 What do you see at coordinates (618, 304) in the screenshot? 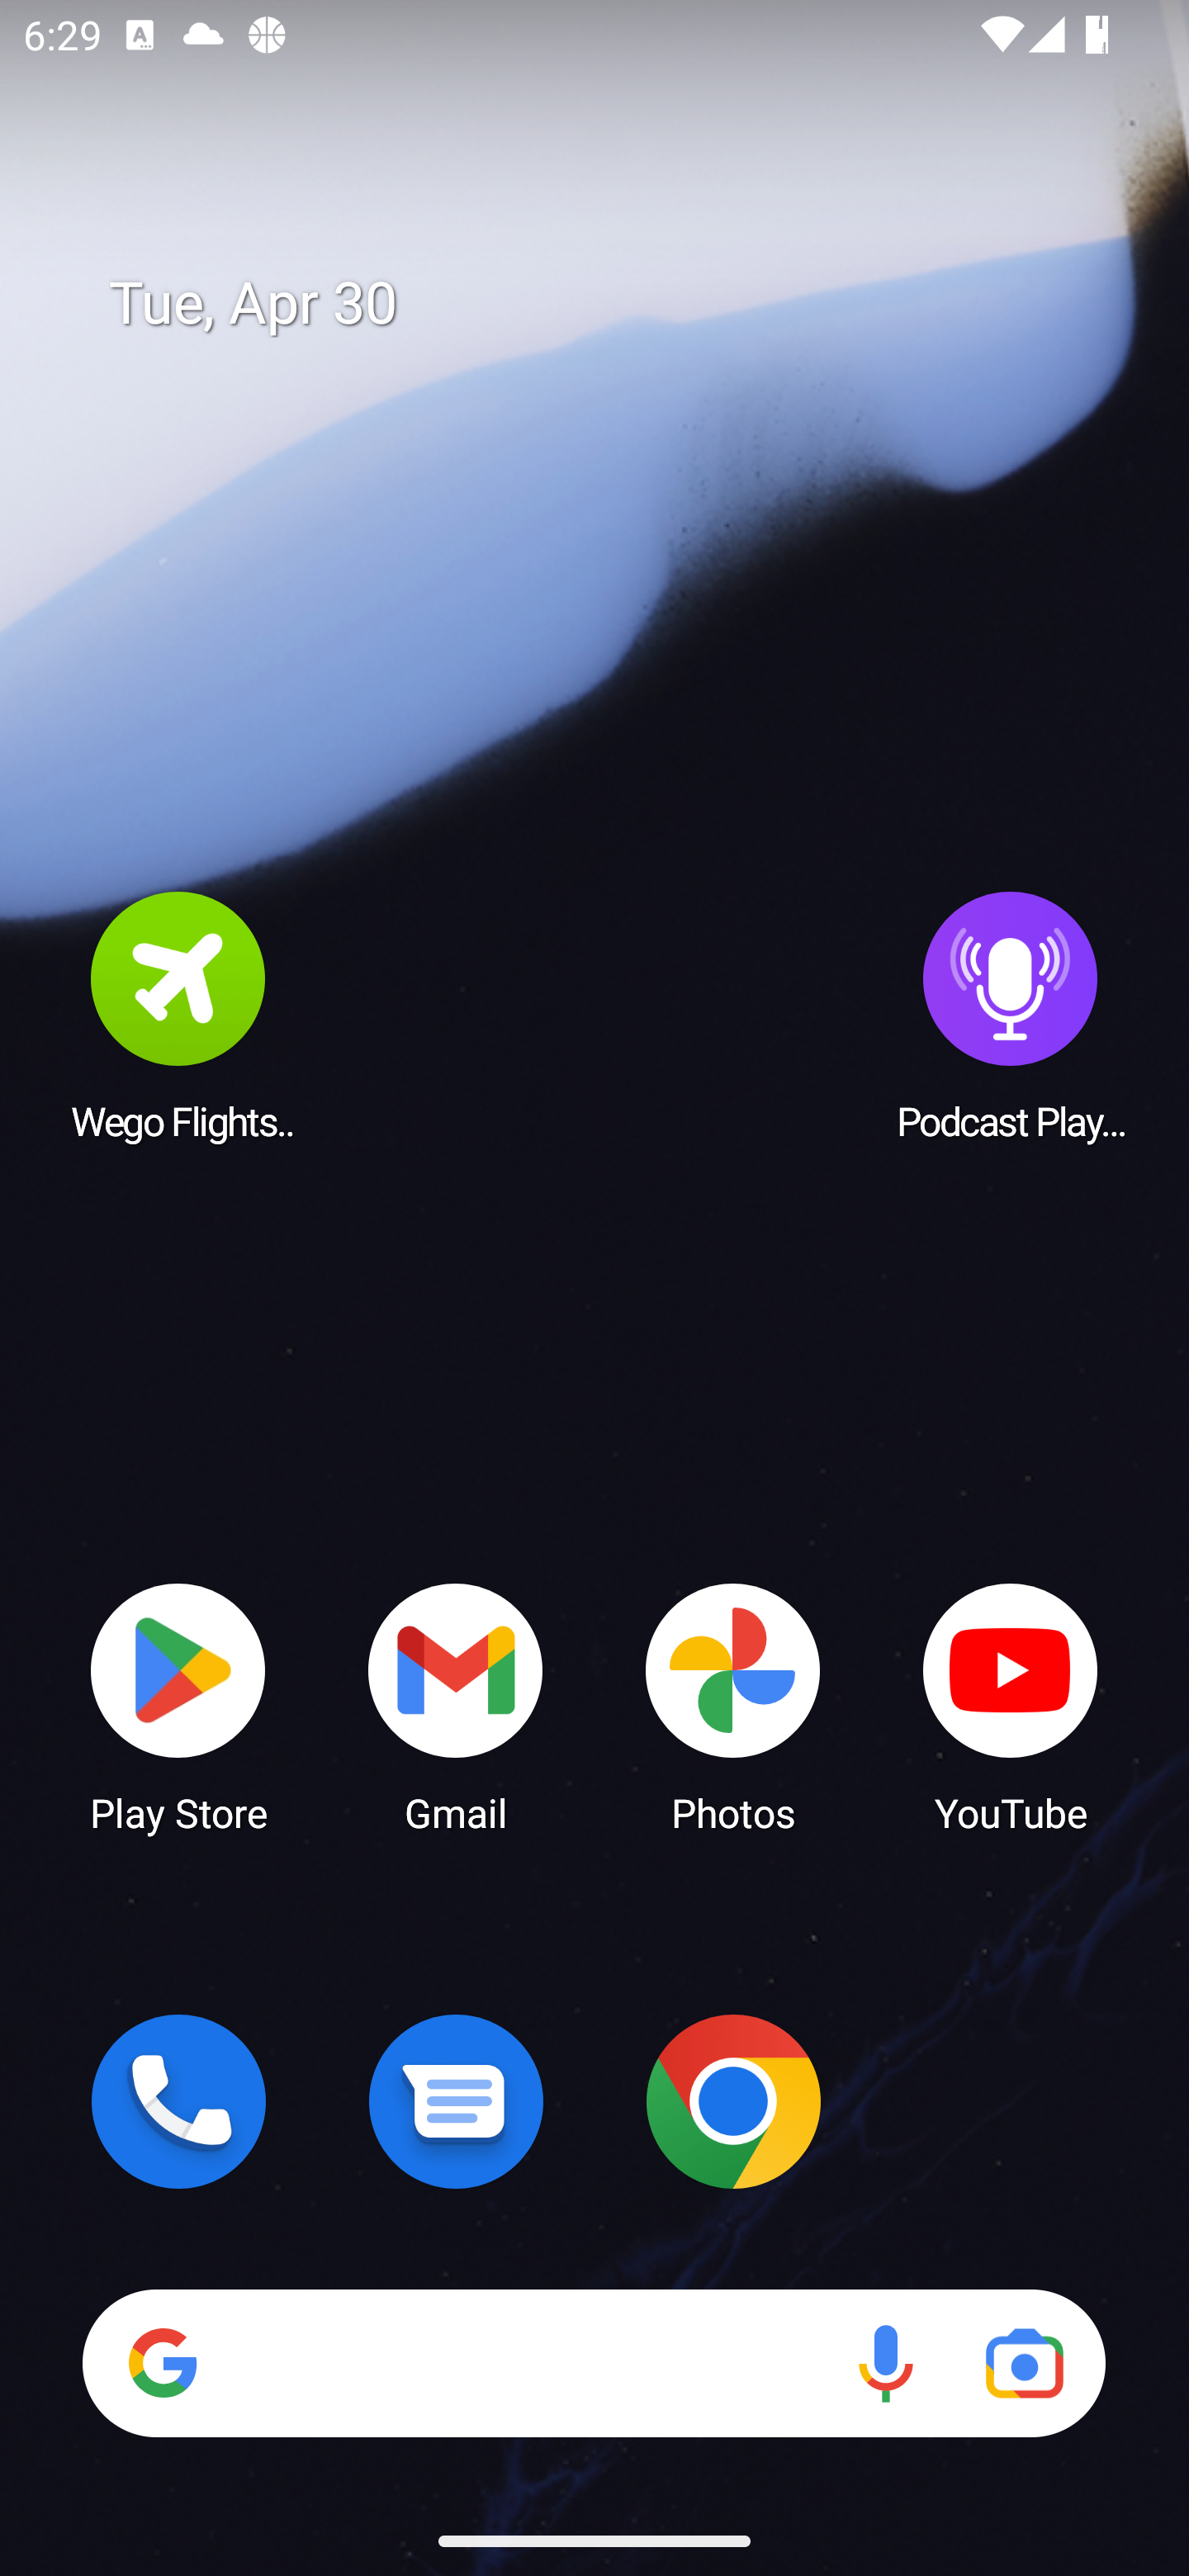
I see `Tue, Apr 30` at bounding box center [618, 304].